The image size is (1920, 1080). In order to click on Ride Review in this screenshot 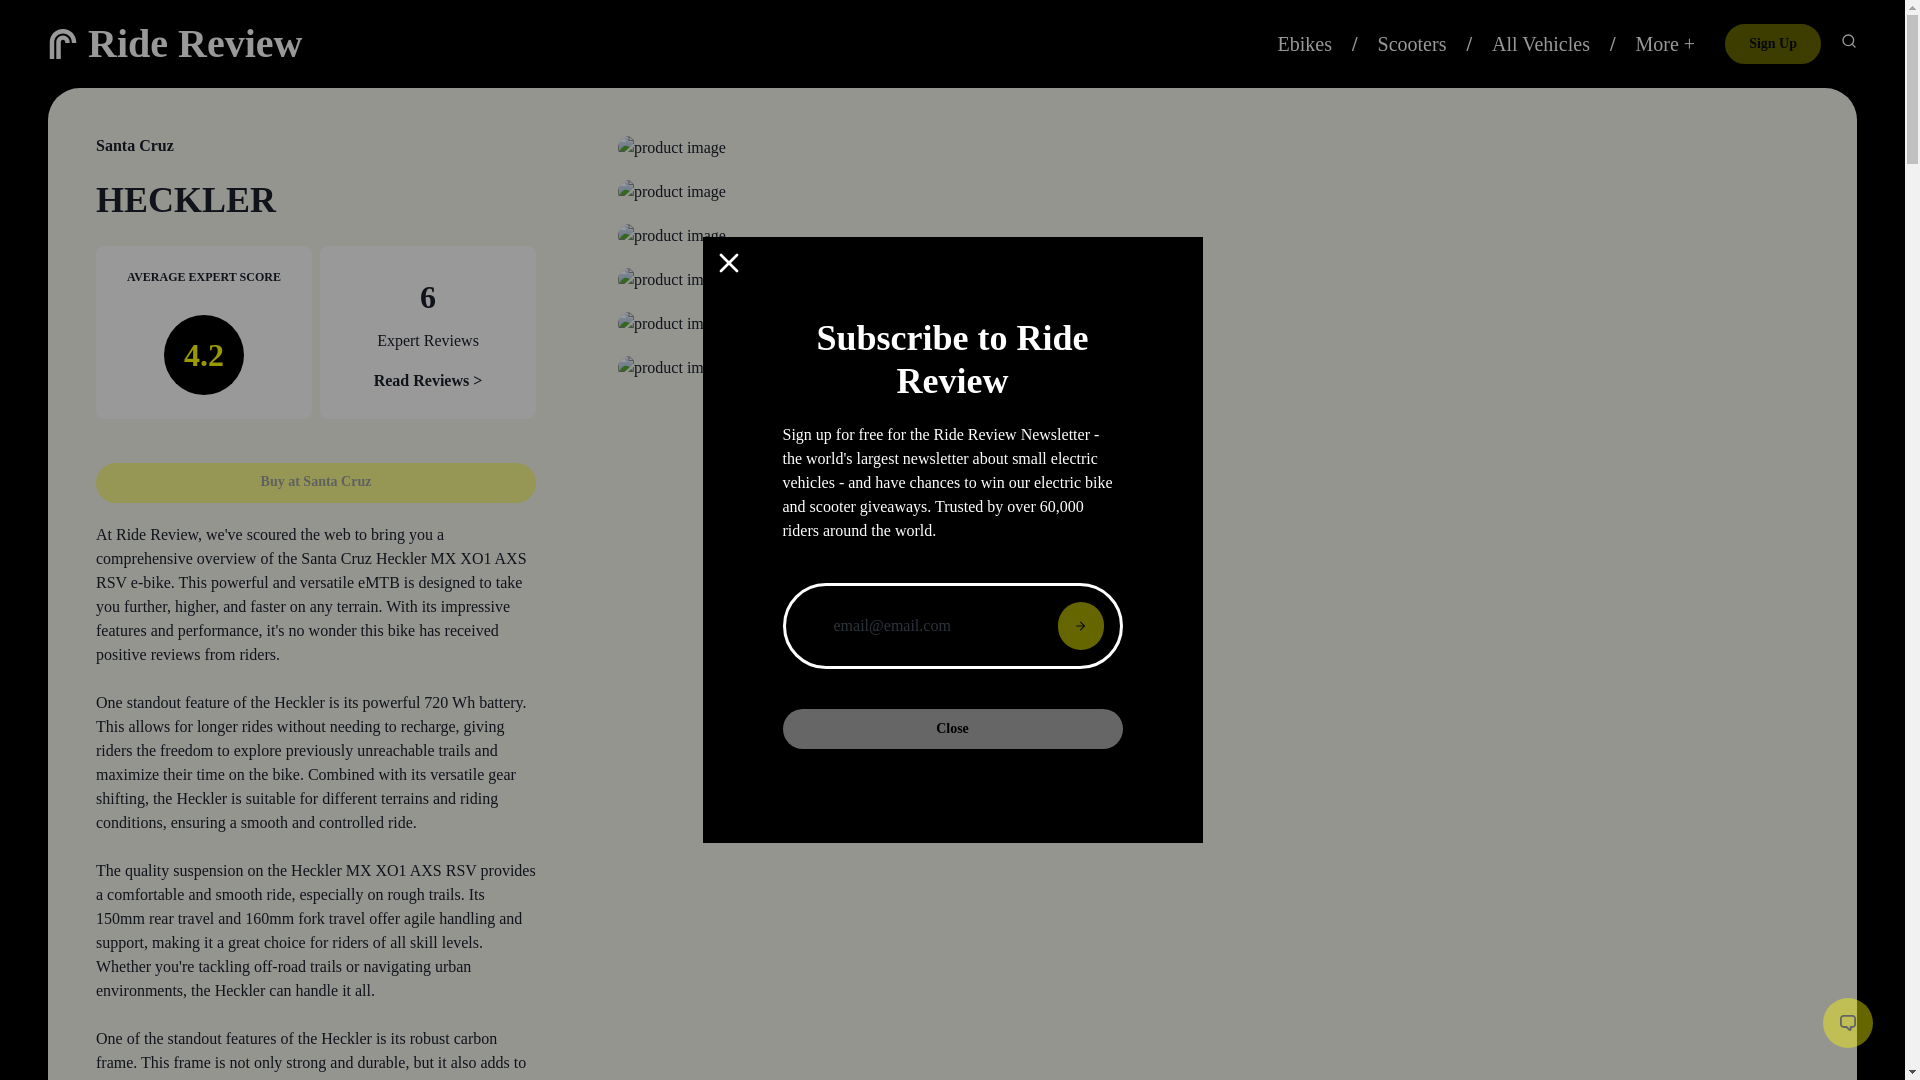, I will do `click(194, 42)`.